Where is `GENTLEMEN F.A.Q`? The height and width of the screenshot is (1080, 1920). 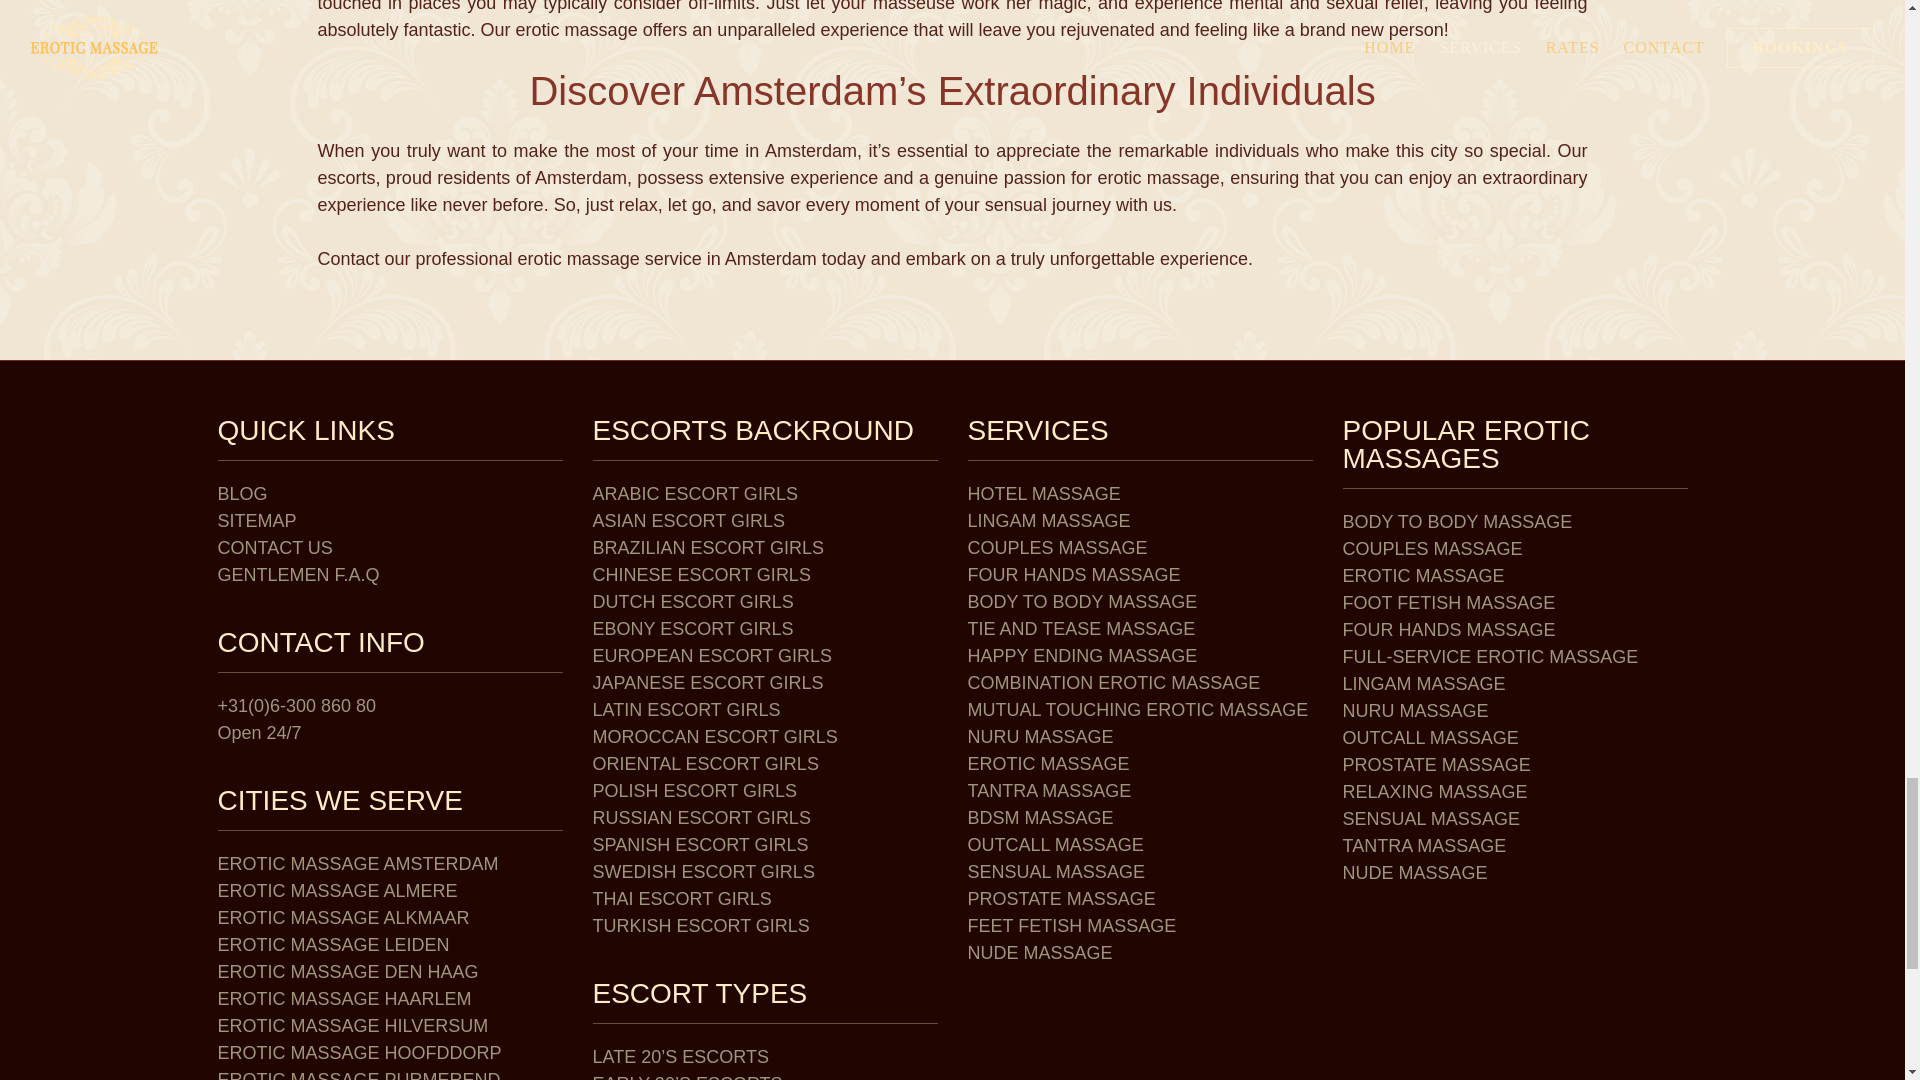
GENTLEMEN F.A.Q is located at coordinates (299, 574).